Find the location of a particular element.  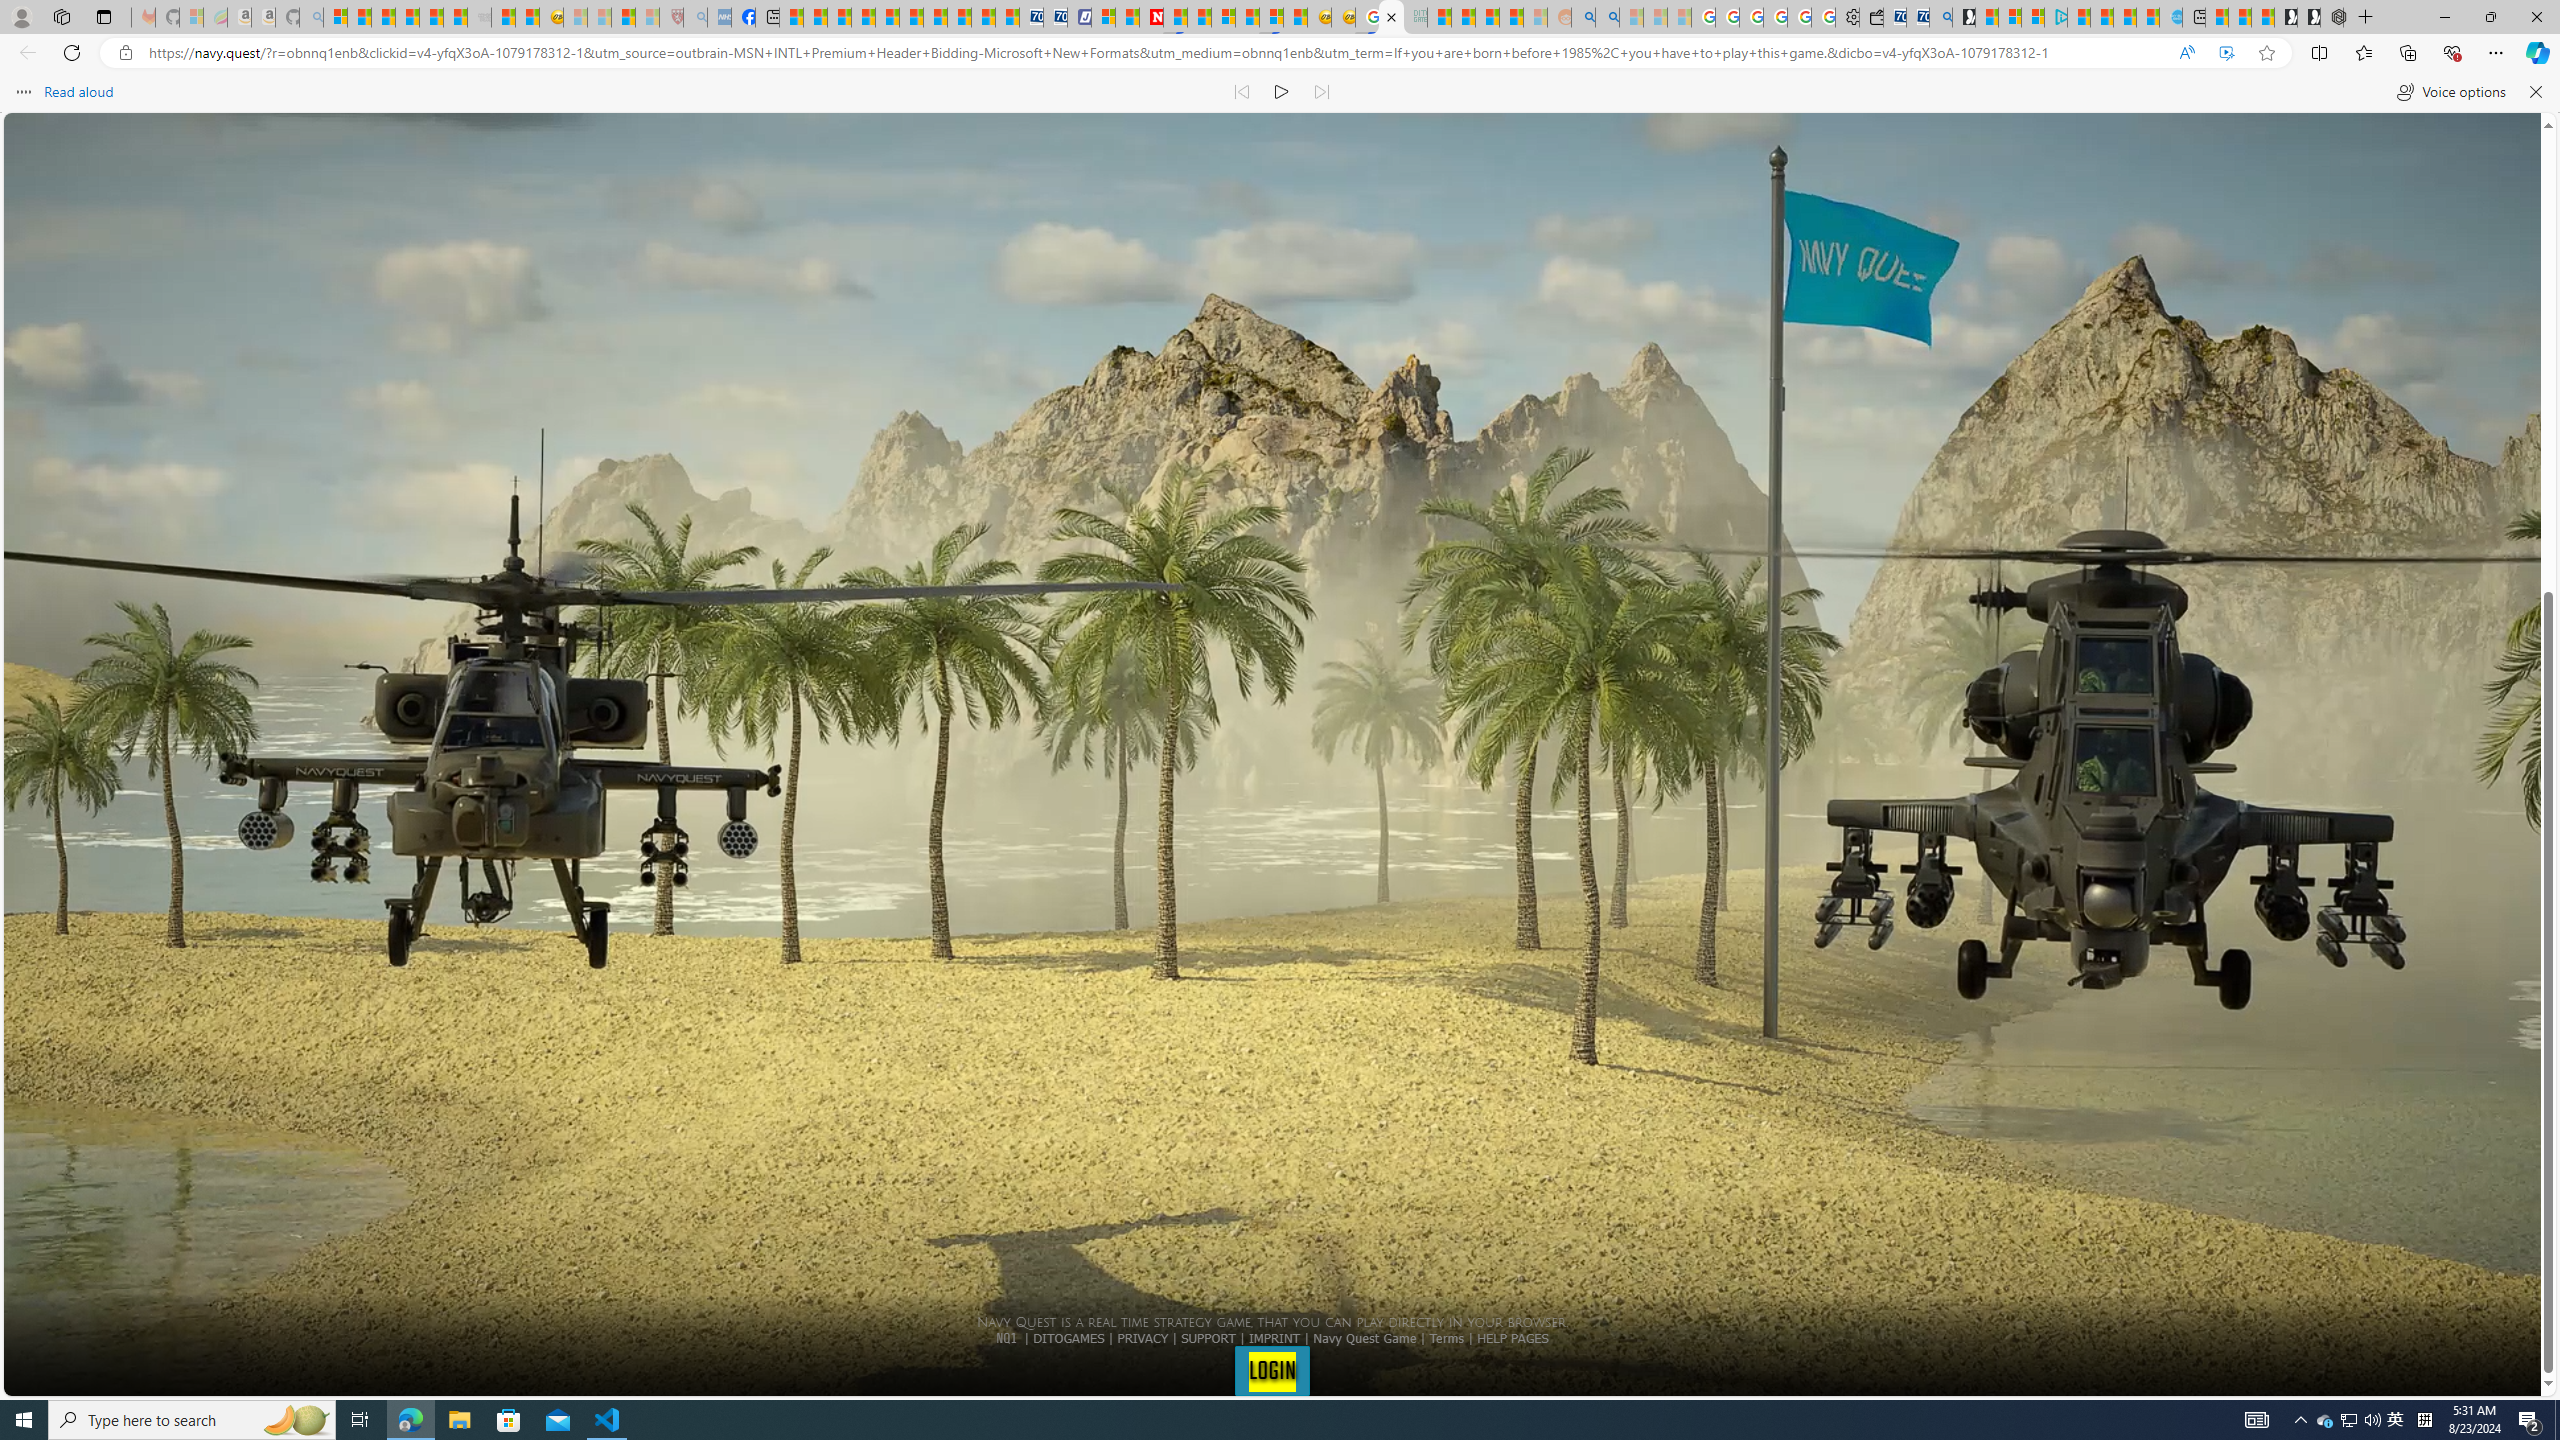

SUPPORT is located at coordinates (1208, 1338).